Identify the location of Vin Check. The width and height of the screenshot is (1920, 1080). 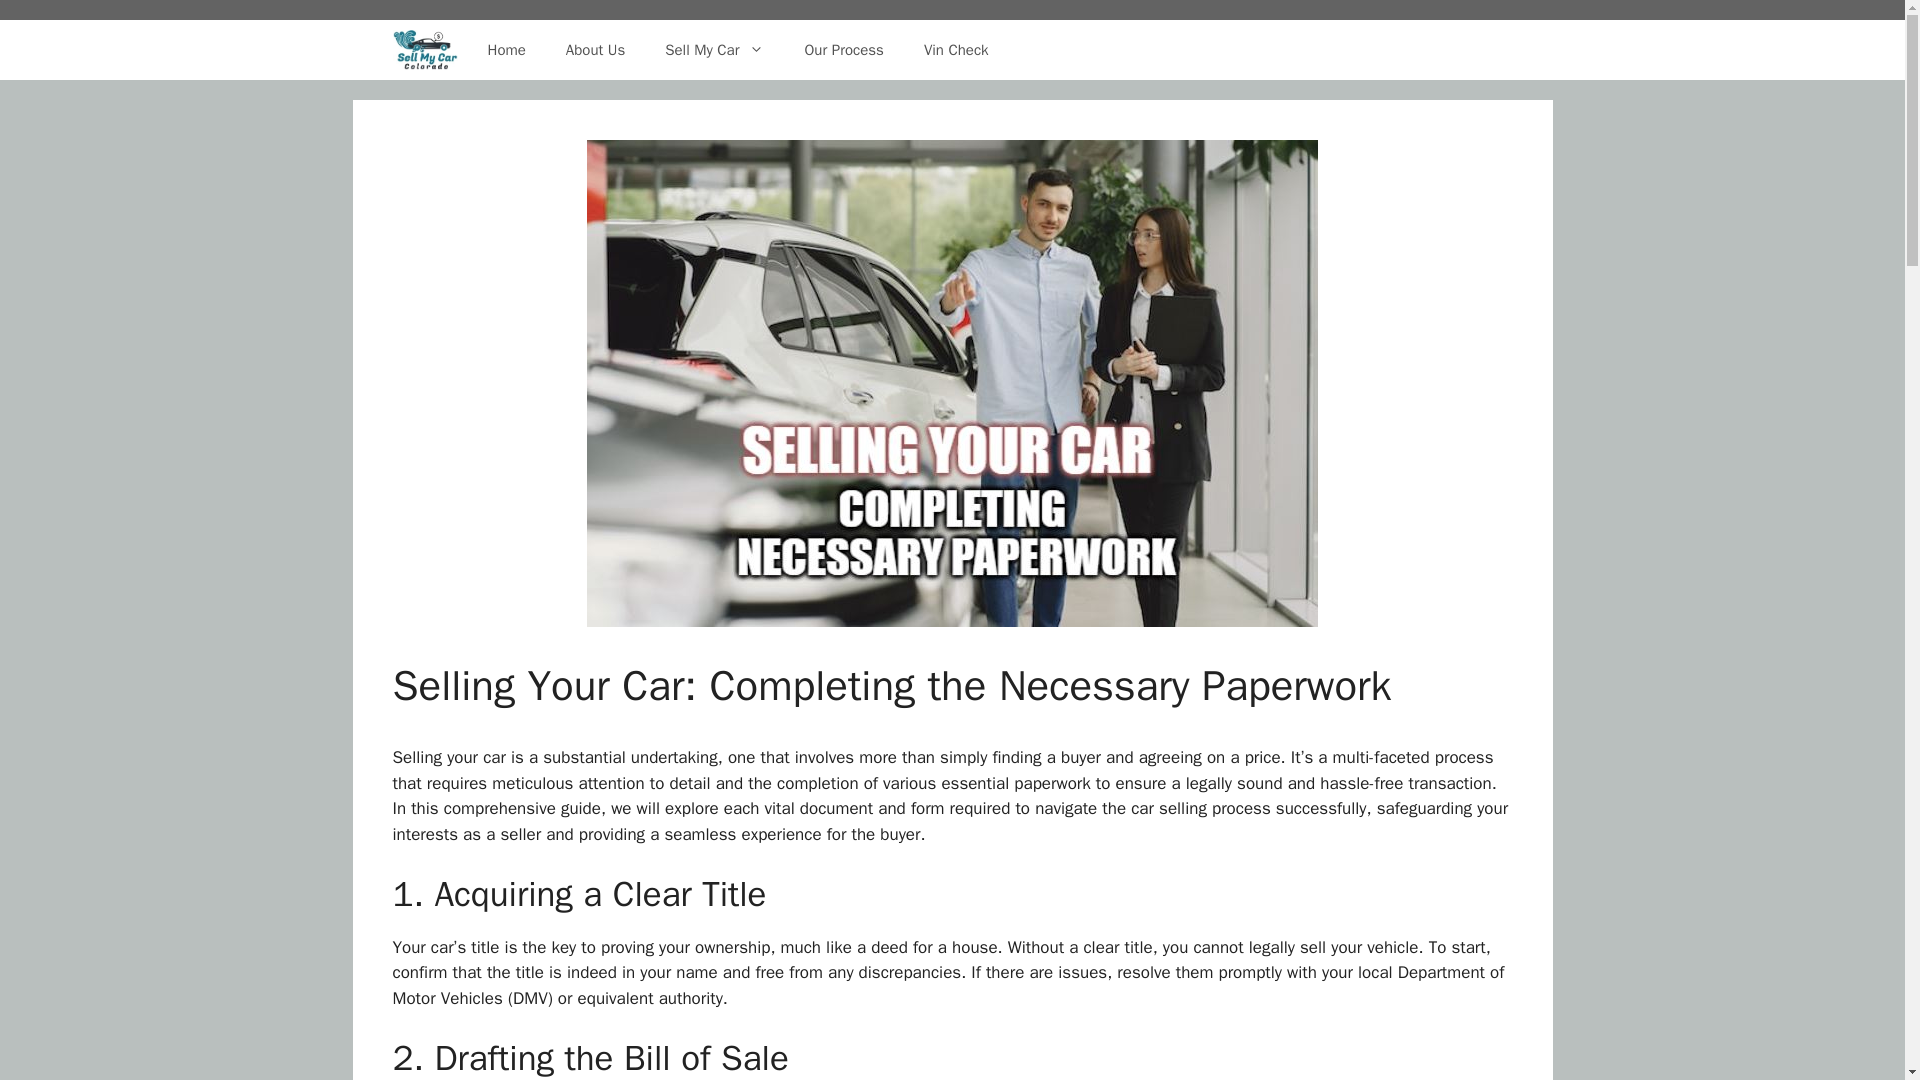
(956, 50).